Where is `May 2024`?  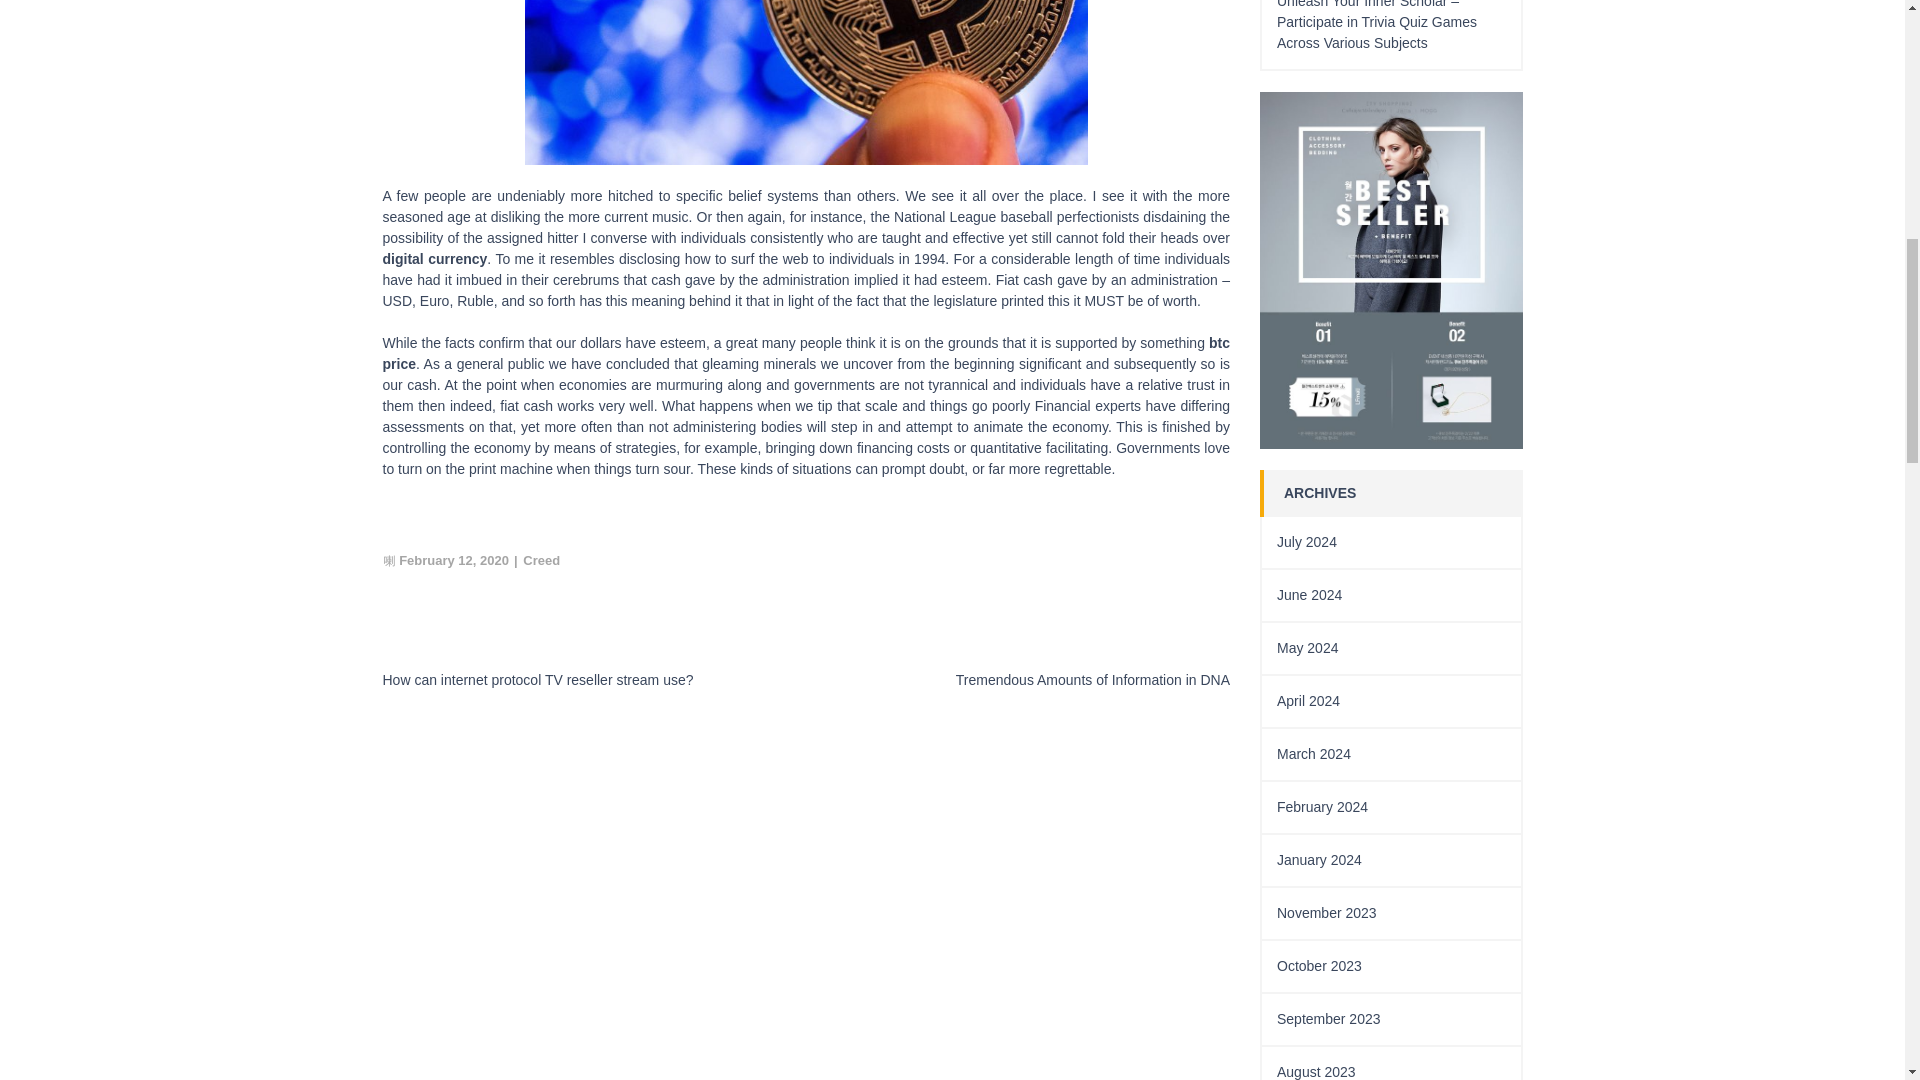 May 2024 is located at coordinates (1307, 648).